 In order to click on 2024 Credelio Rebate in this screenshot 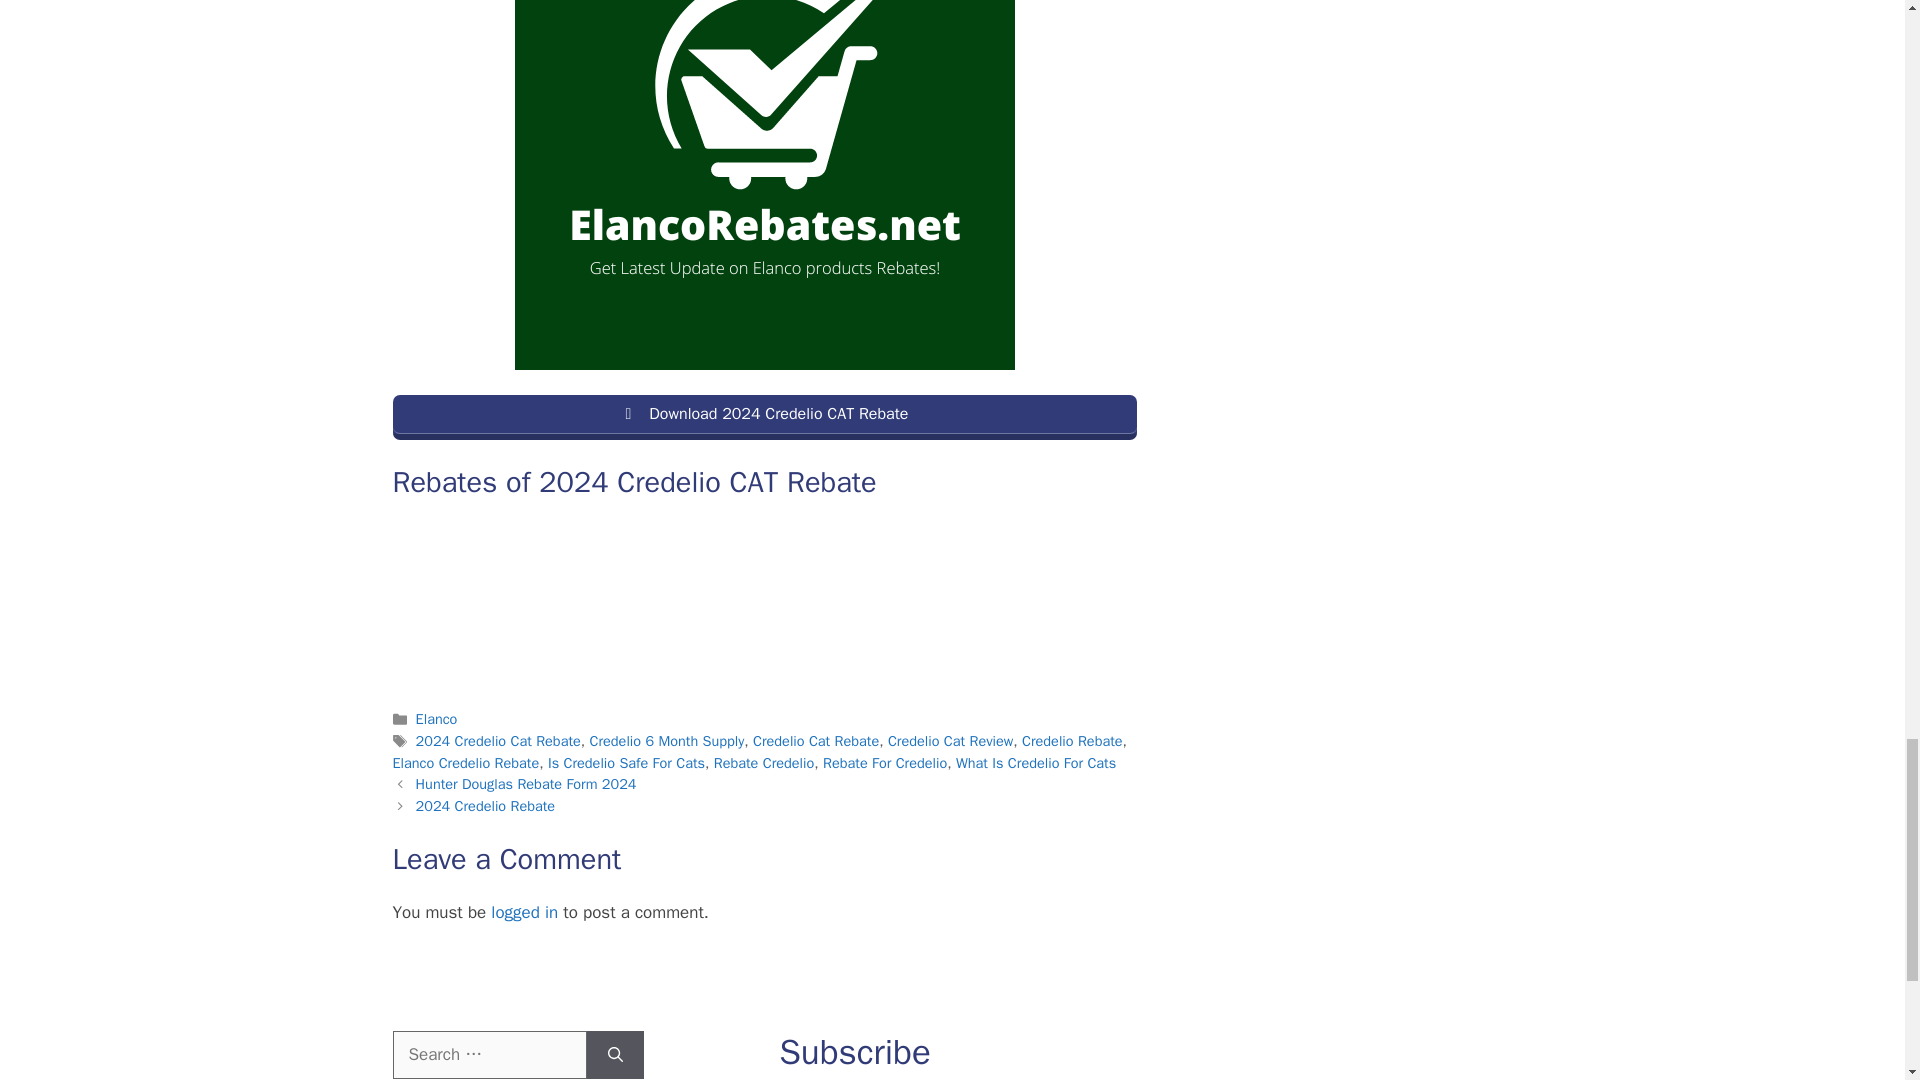, I will do `click(486, 806)`.